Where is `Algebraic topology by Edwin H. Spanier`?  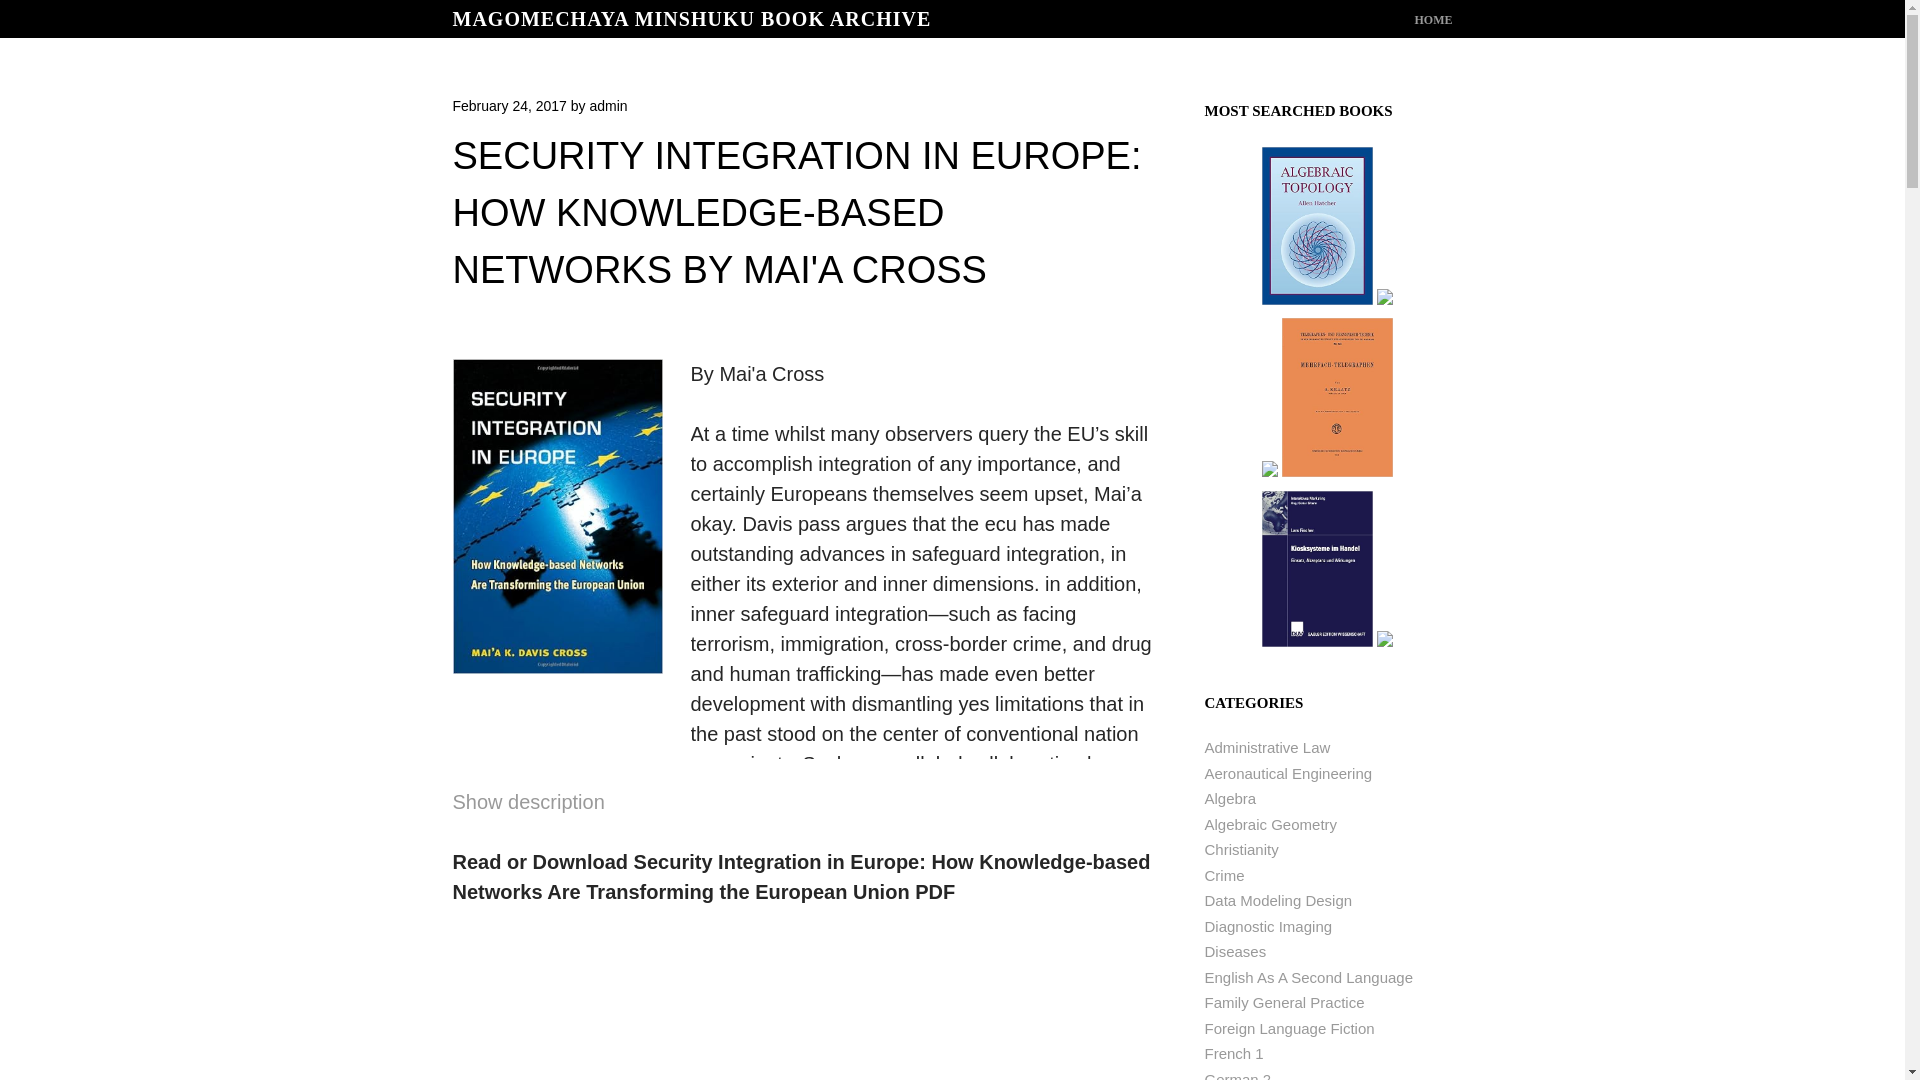
Algebraic topology by Edwin H. Spanier is located at coordinates (1316, 300).